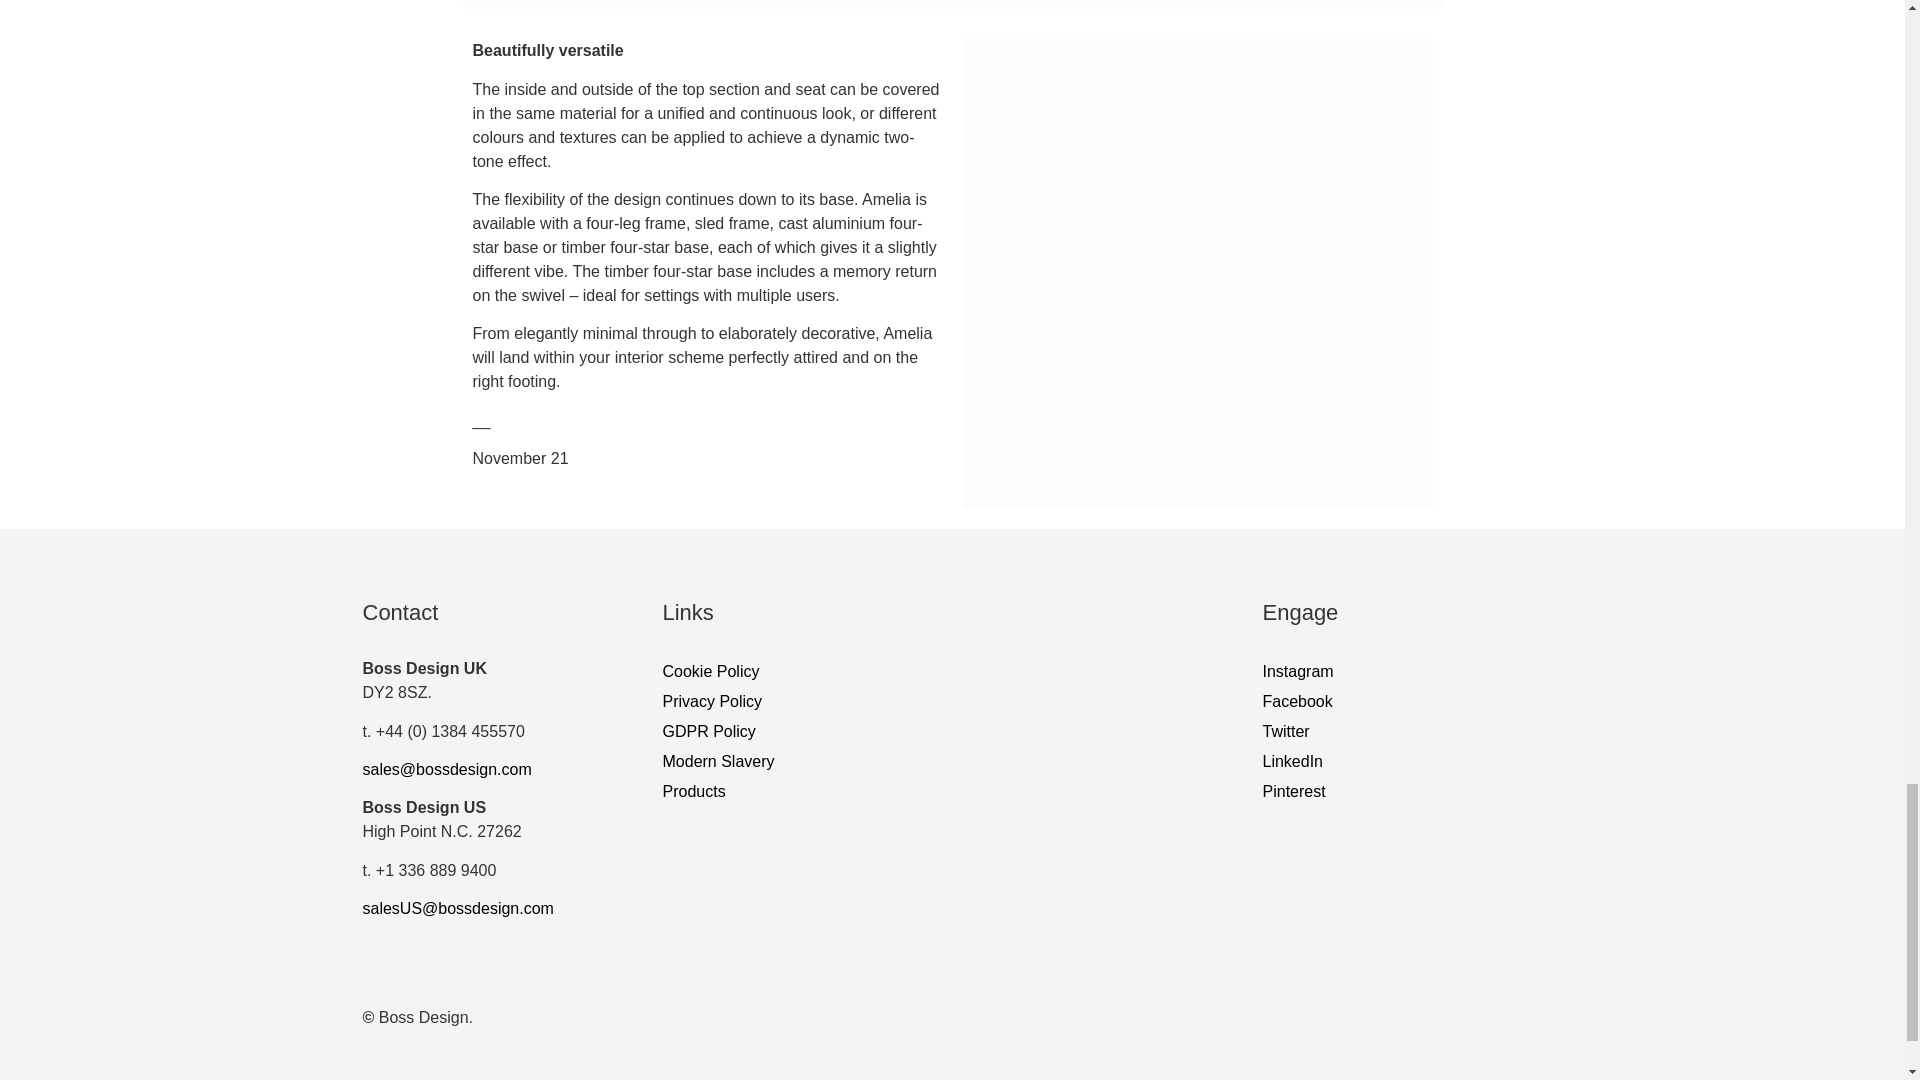 The height and width of the screenshot is (1080, 1920). Describe the element at coordinates (1399, 762) in the screenshot. I see `LinkedIn` at that location.